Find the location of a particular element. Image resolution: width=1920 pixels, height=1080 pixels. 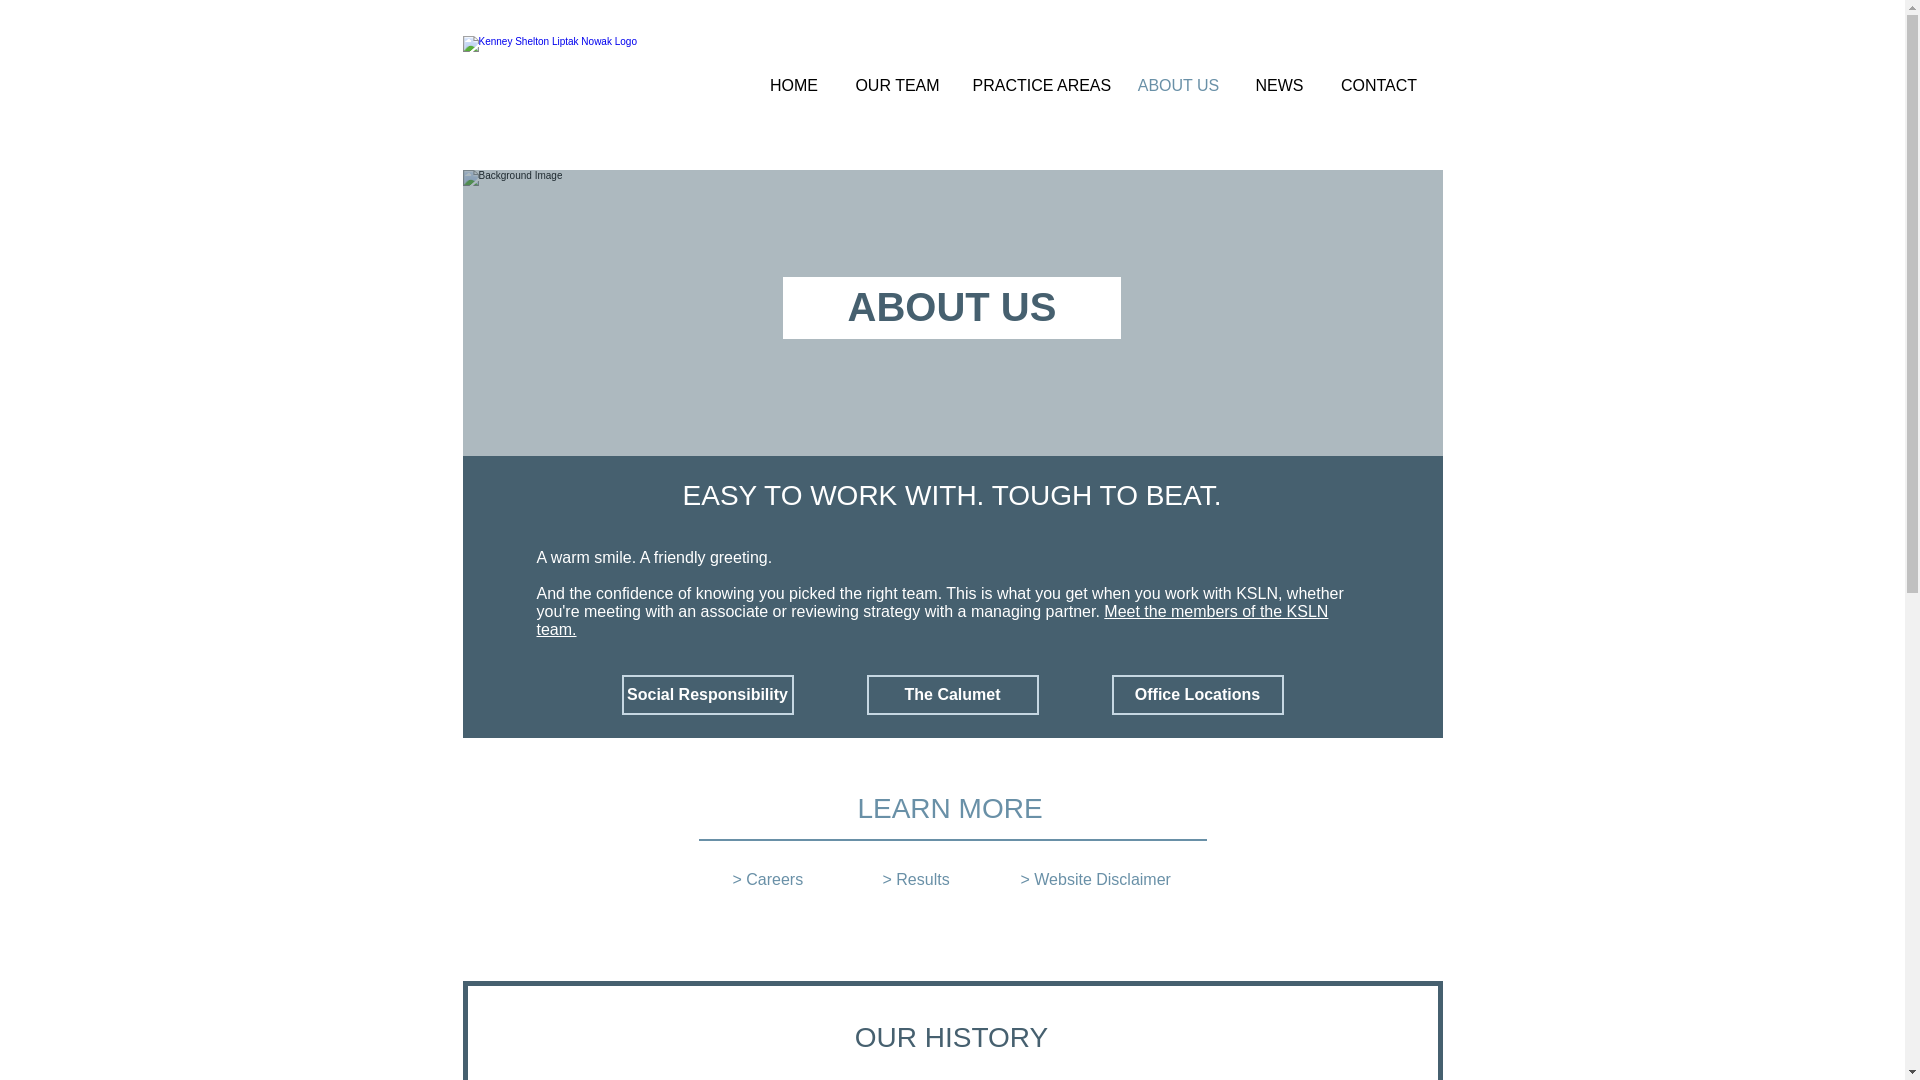

The Calumet is located at coordinates (952, 694).